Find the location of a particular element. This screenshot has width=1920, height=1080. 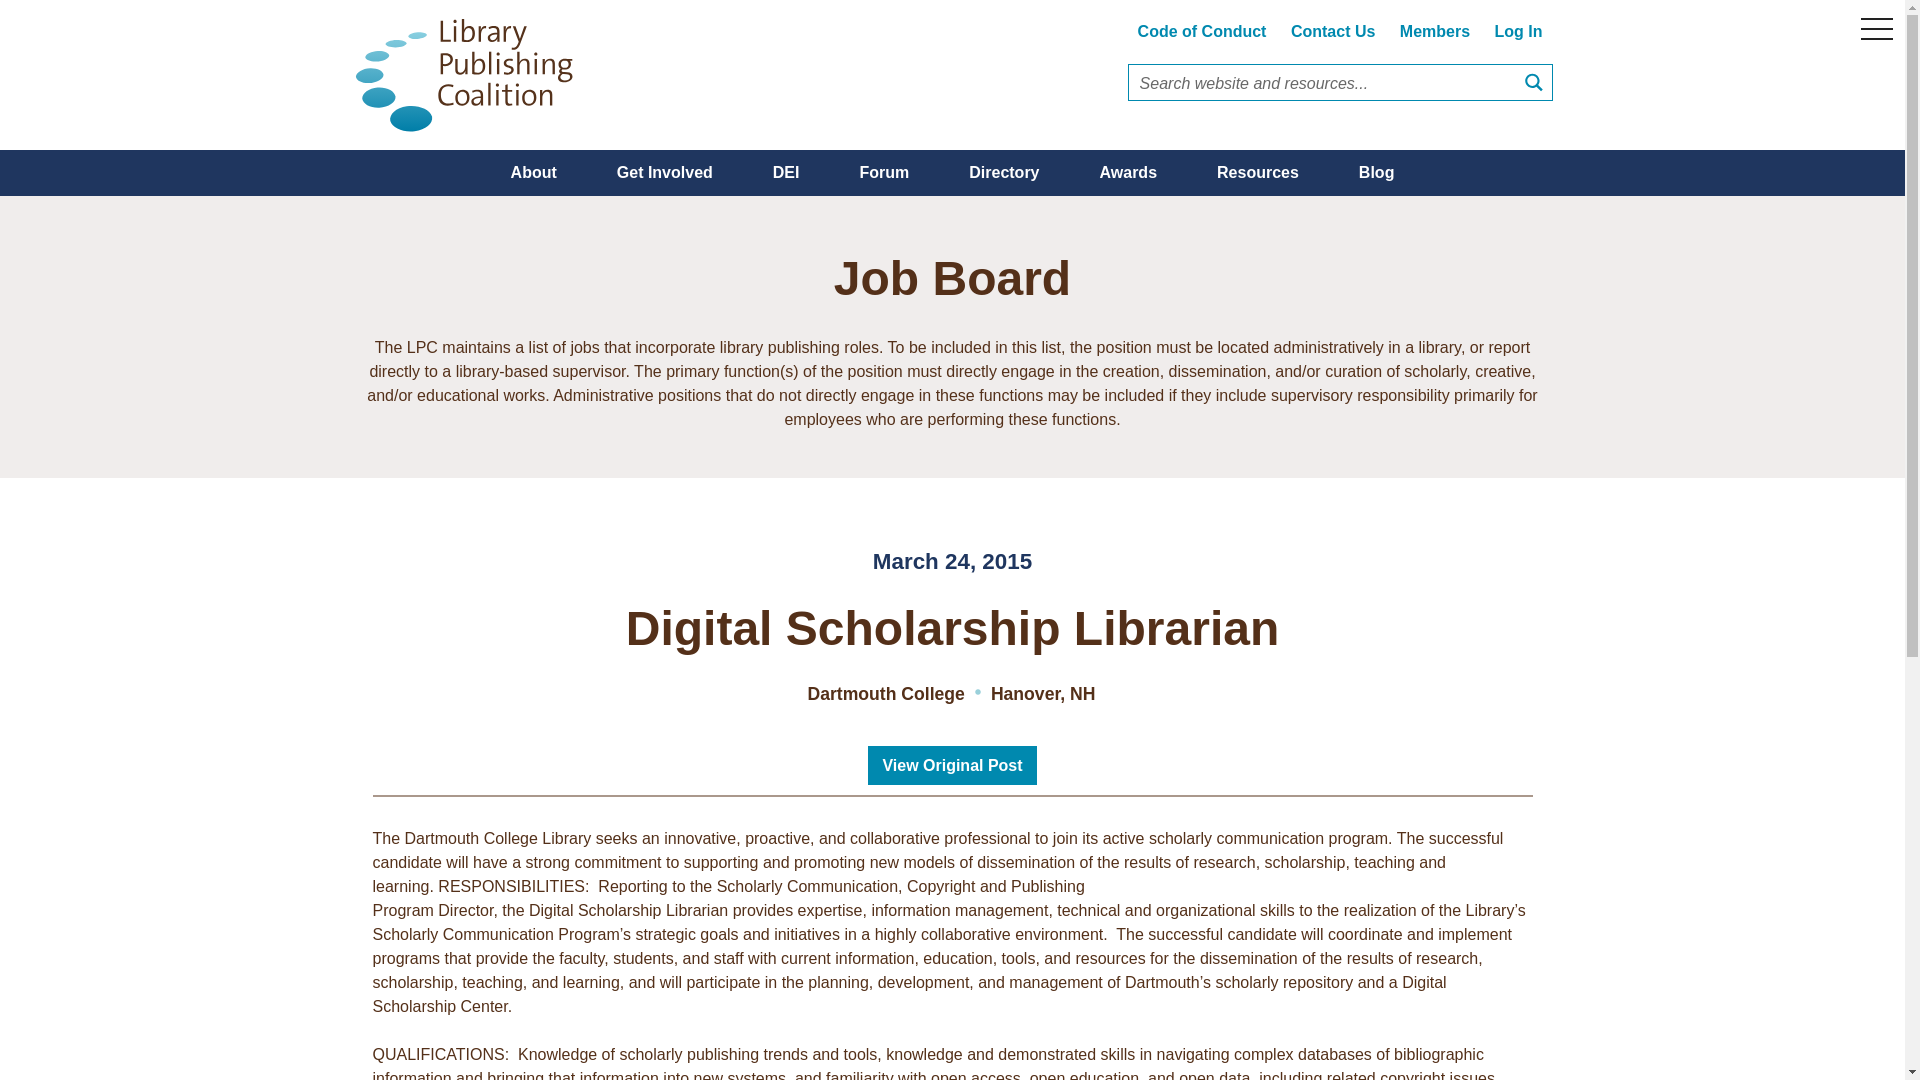

Blog is located at coordinates (1376, 172).